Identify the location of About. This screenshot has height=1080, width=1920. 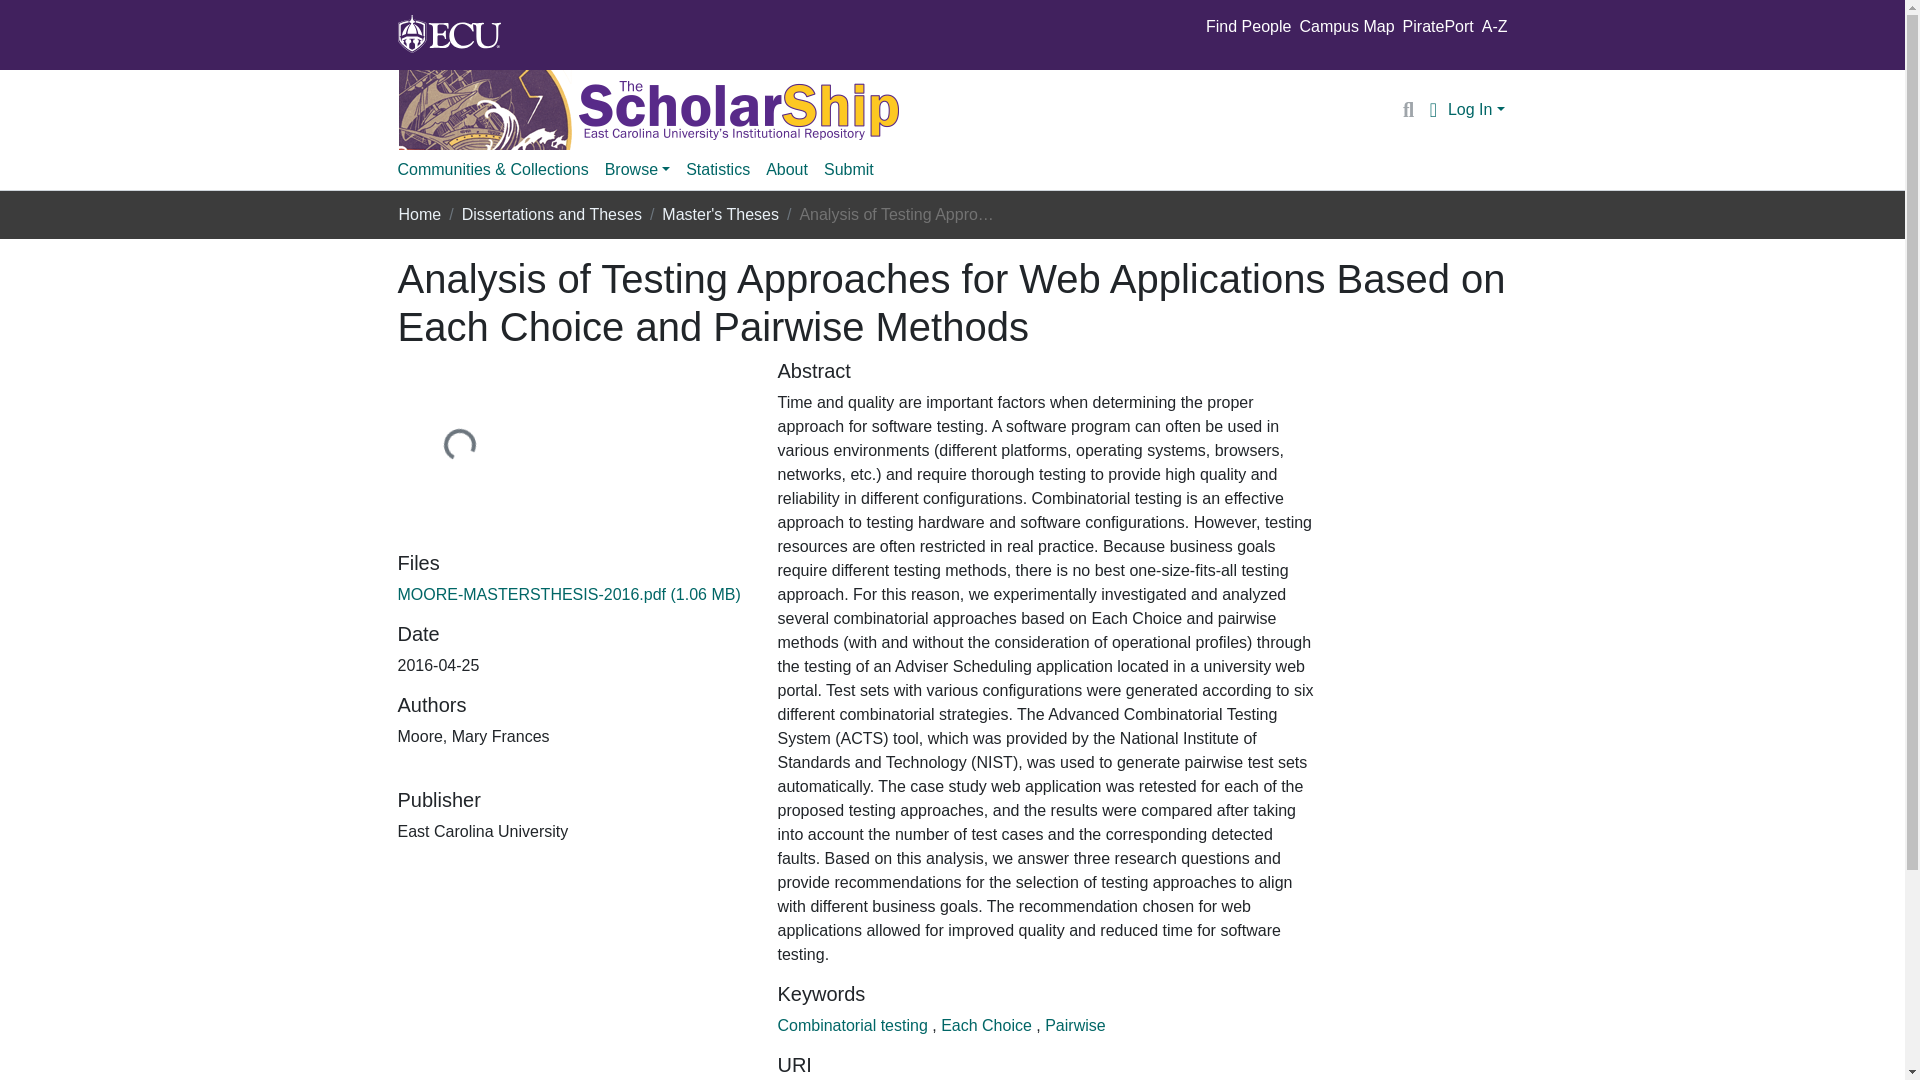
(787, 170).